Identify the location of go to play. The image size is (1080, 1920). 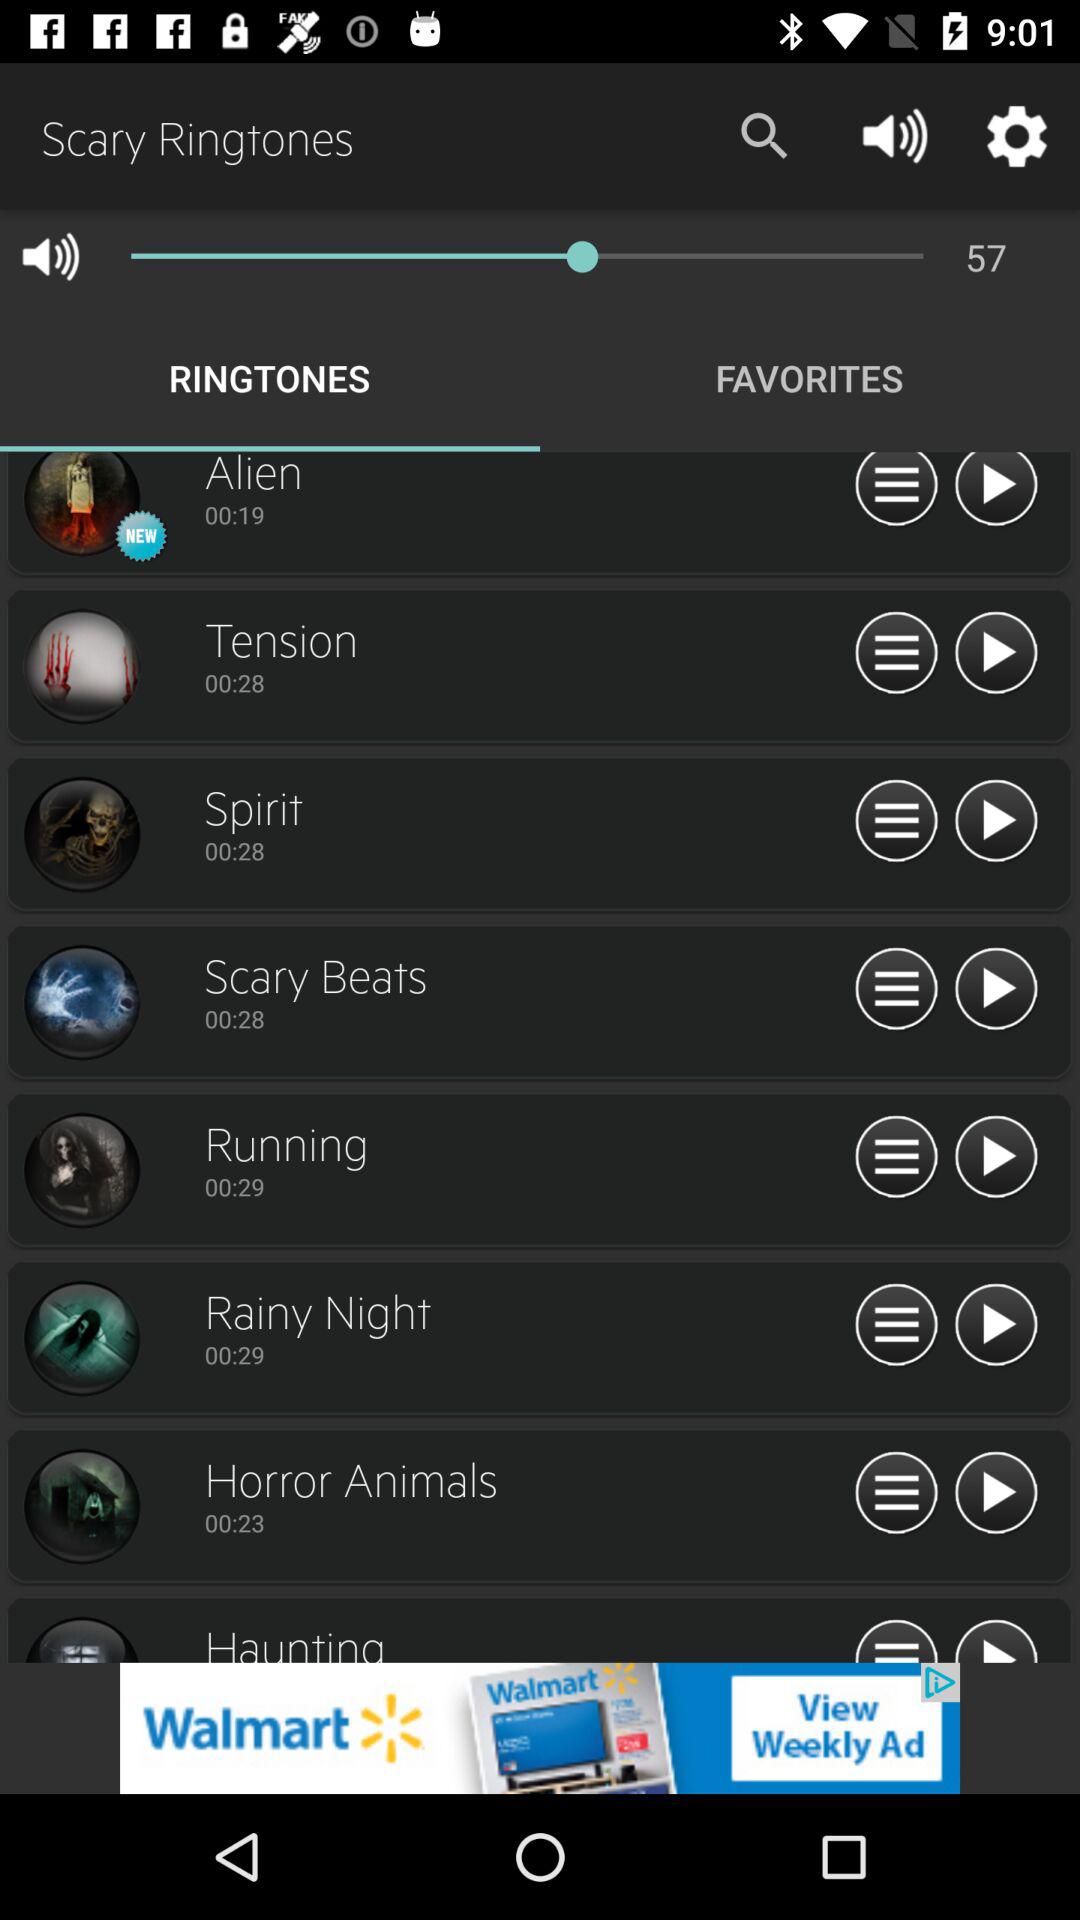
(996, 990).